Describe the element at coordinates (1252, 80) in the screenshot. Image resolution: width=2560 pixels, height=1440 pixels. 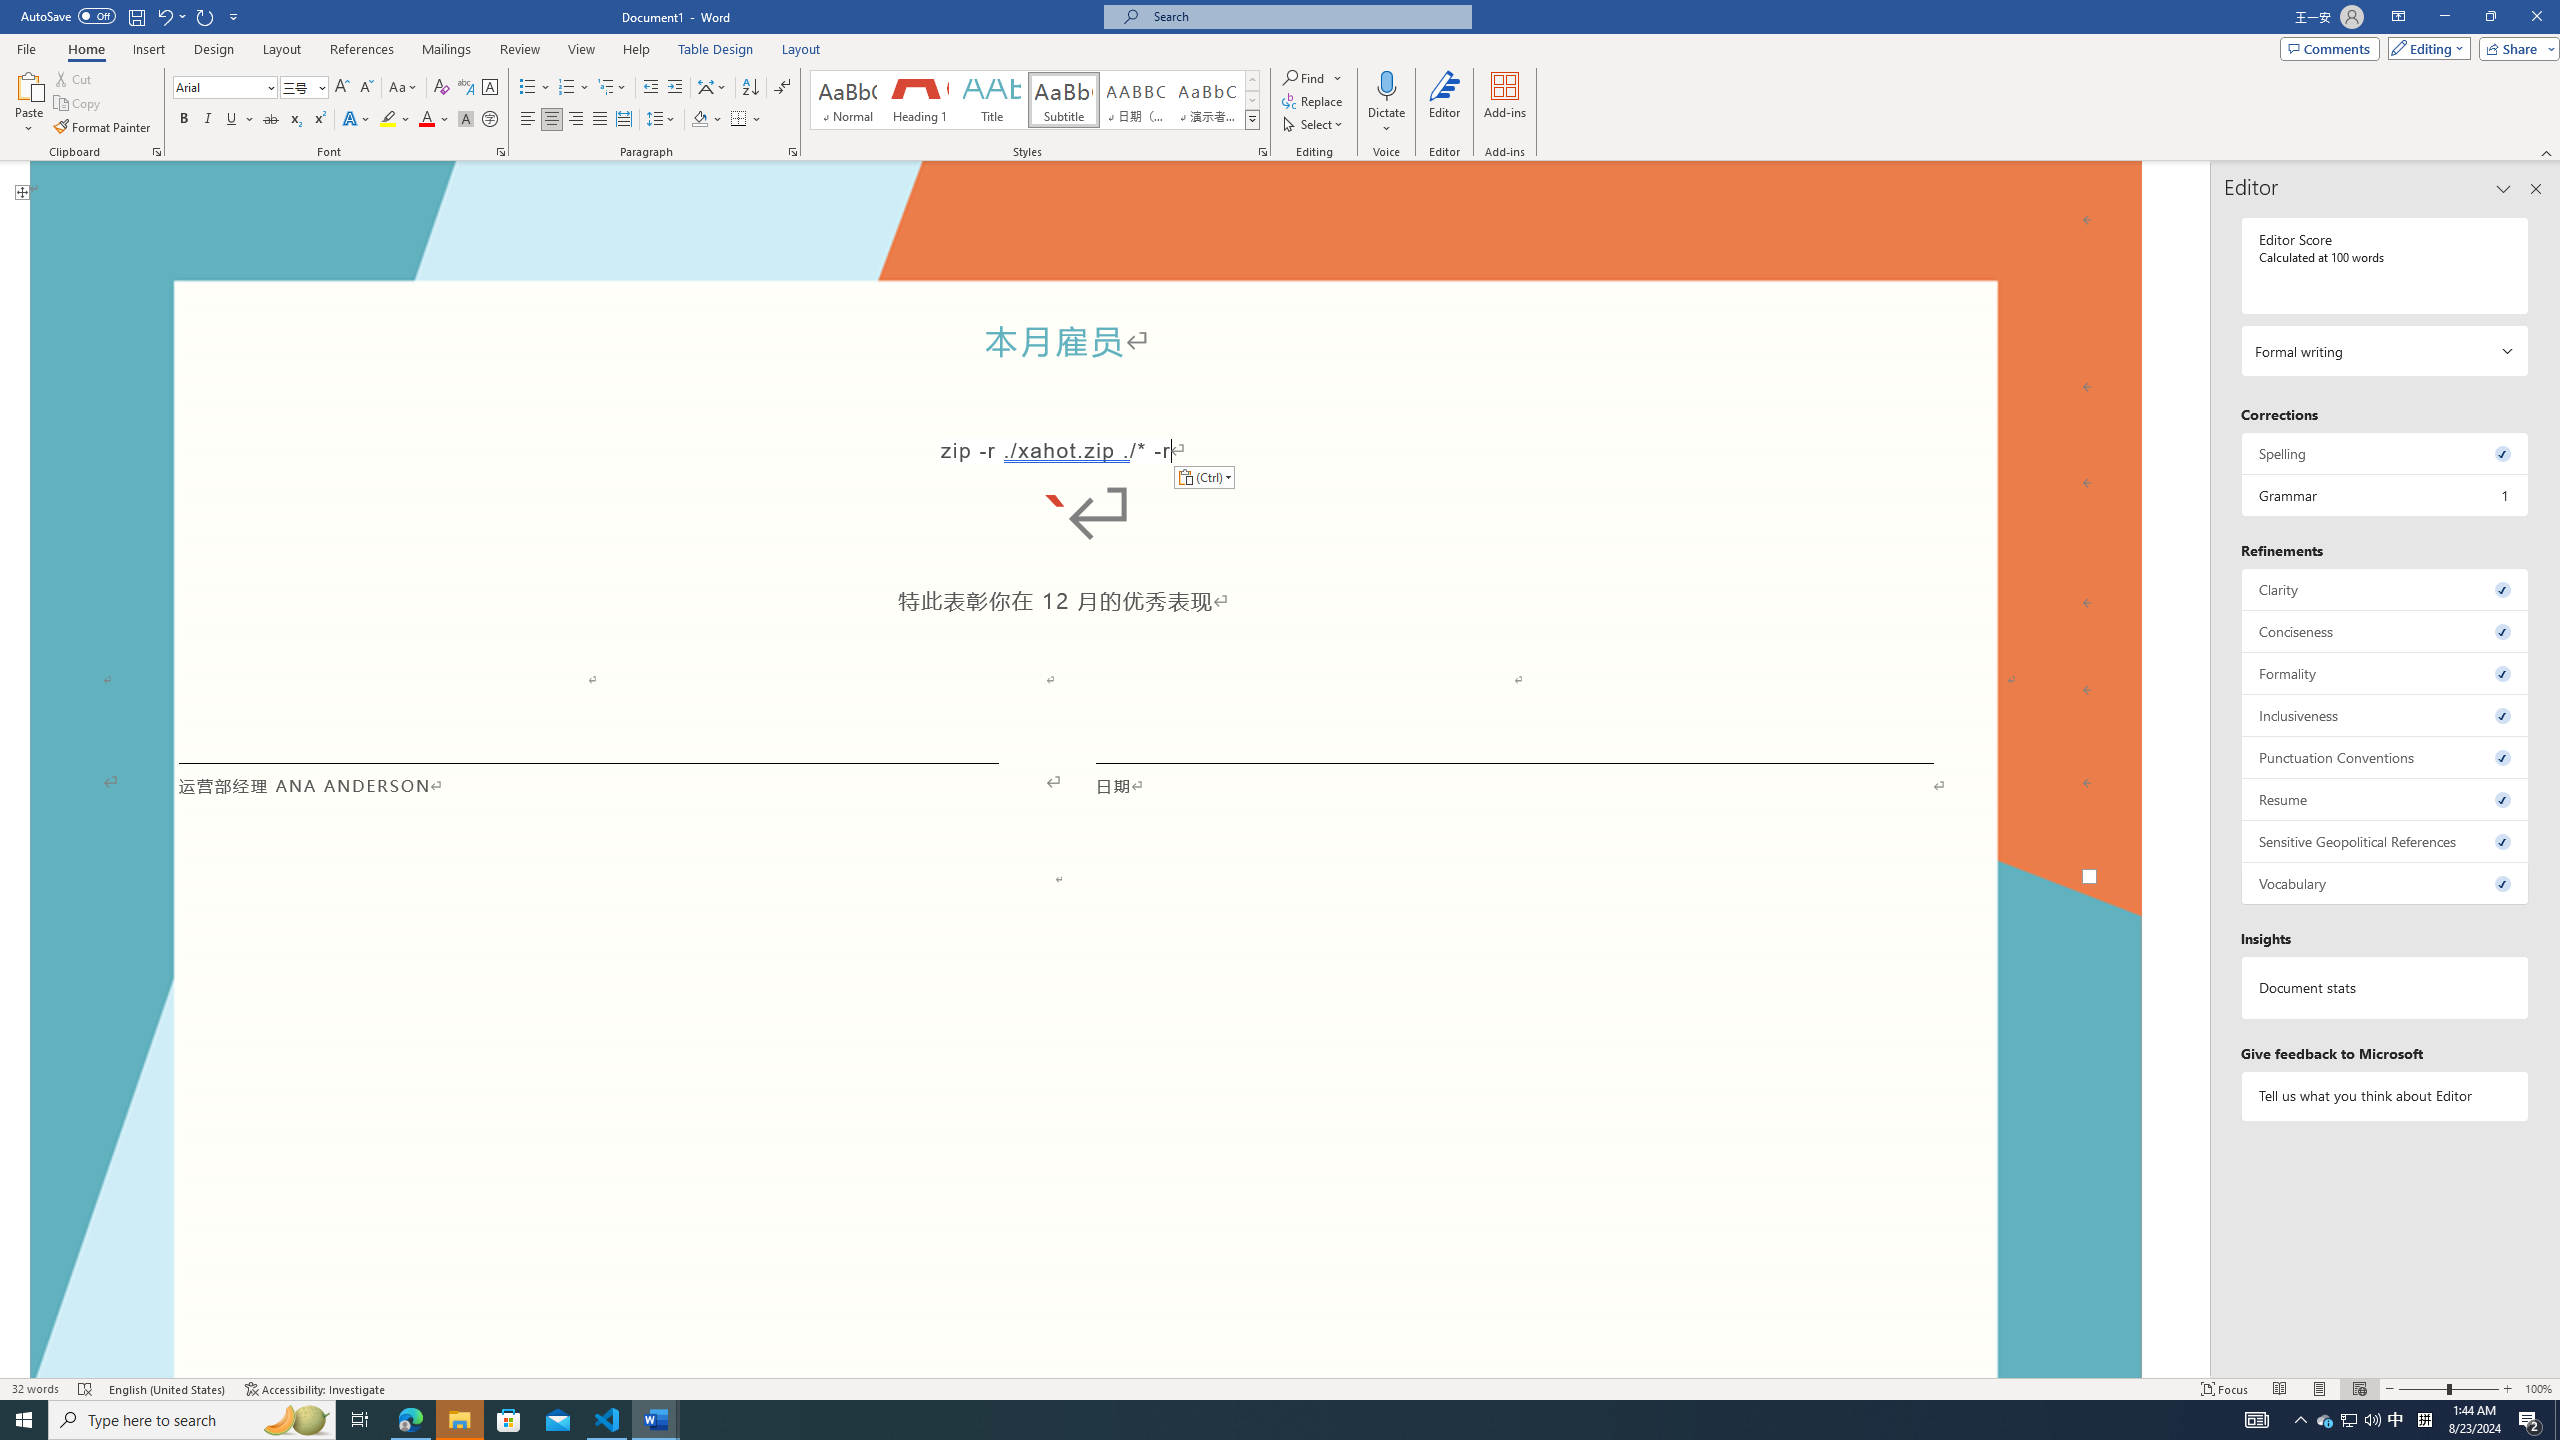
I see `Row up` at that location.